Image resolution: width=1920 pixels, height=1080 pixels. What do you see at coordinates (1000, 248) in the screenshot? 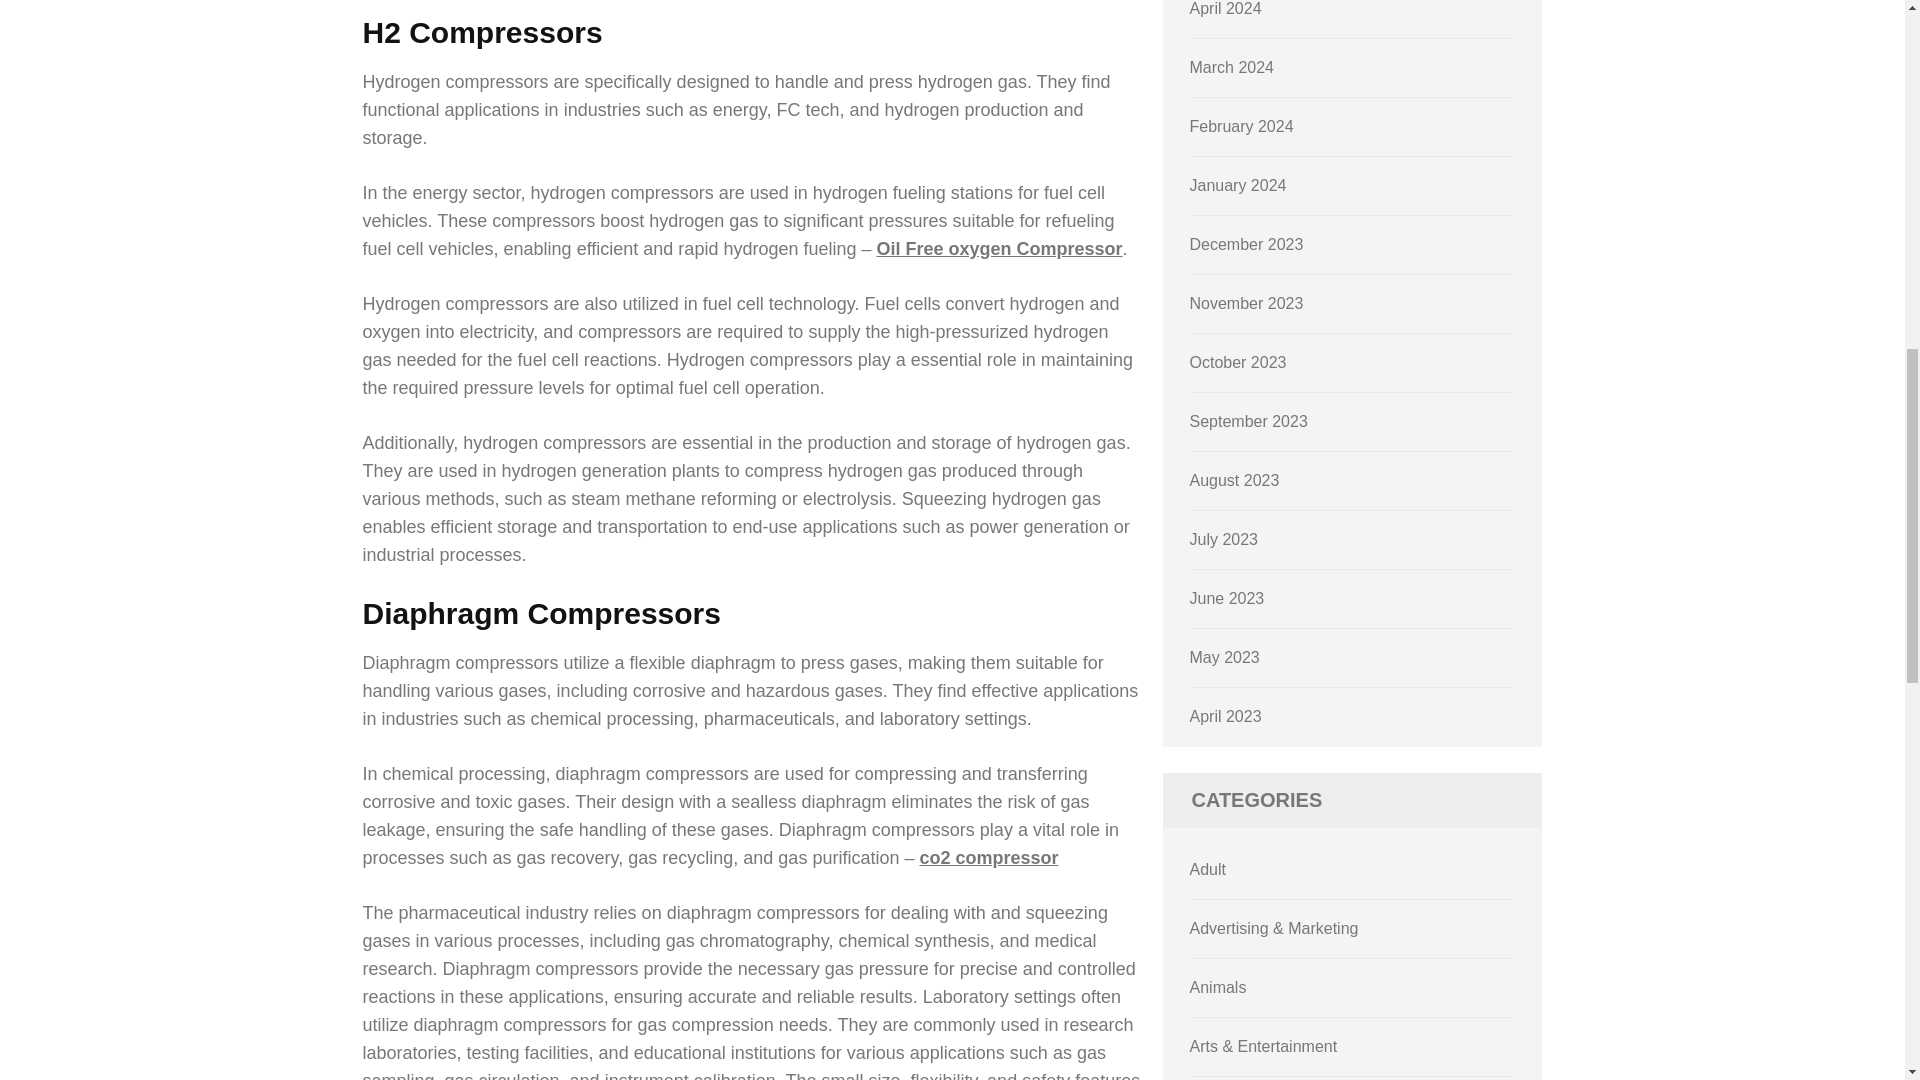
I see `Oil Free oxygen Compressor` at bounding box center [1000, 248].